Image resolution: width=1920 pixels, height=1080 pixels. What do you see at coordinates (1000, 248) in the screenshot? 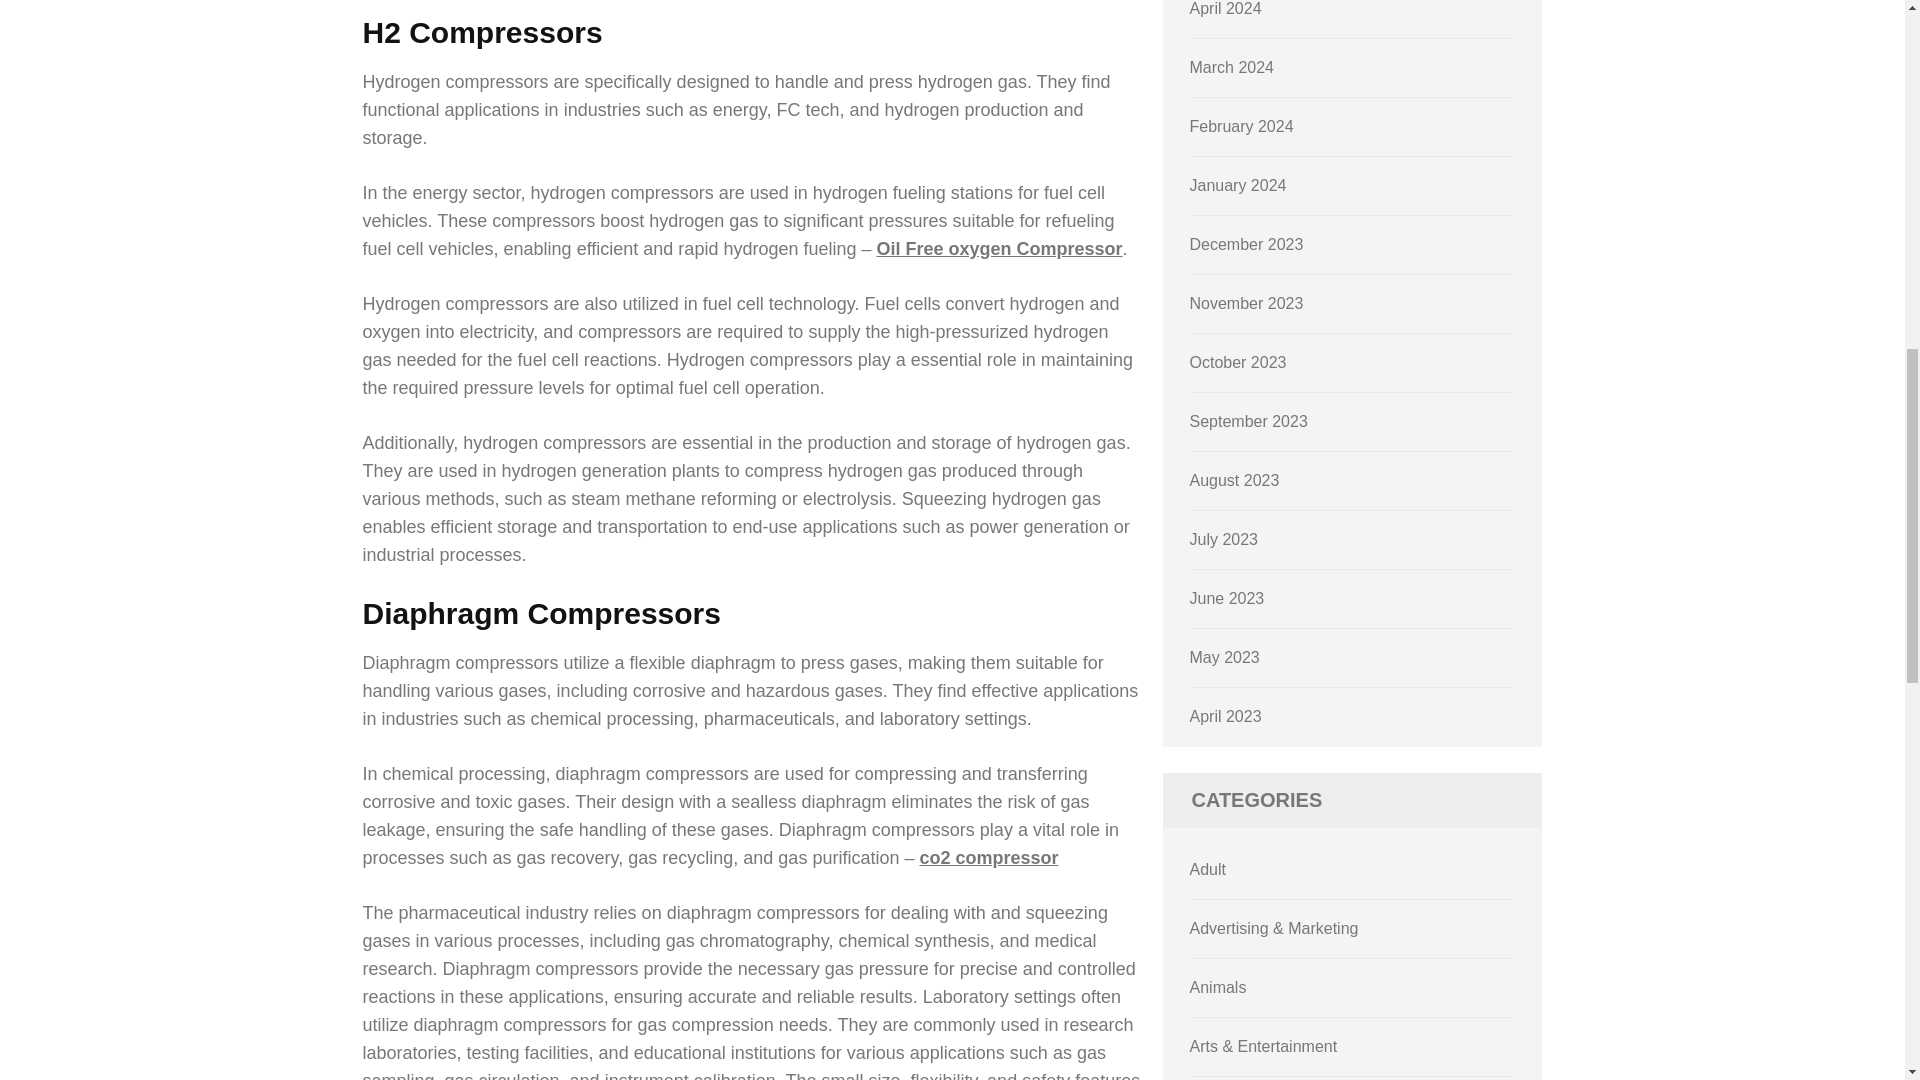
I see `Oil Free oxygen Compressor` at bounding box center [1000, 248].